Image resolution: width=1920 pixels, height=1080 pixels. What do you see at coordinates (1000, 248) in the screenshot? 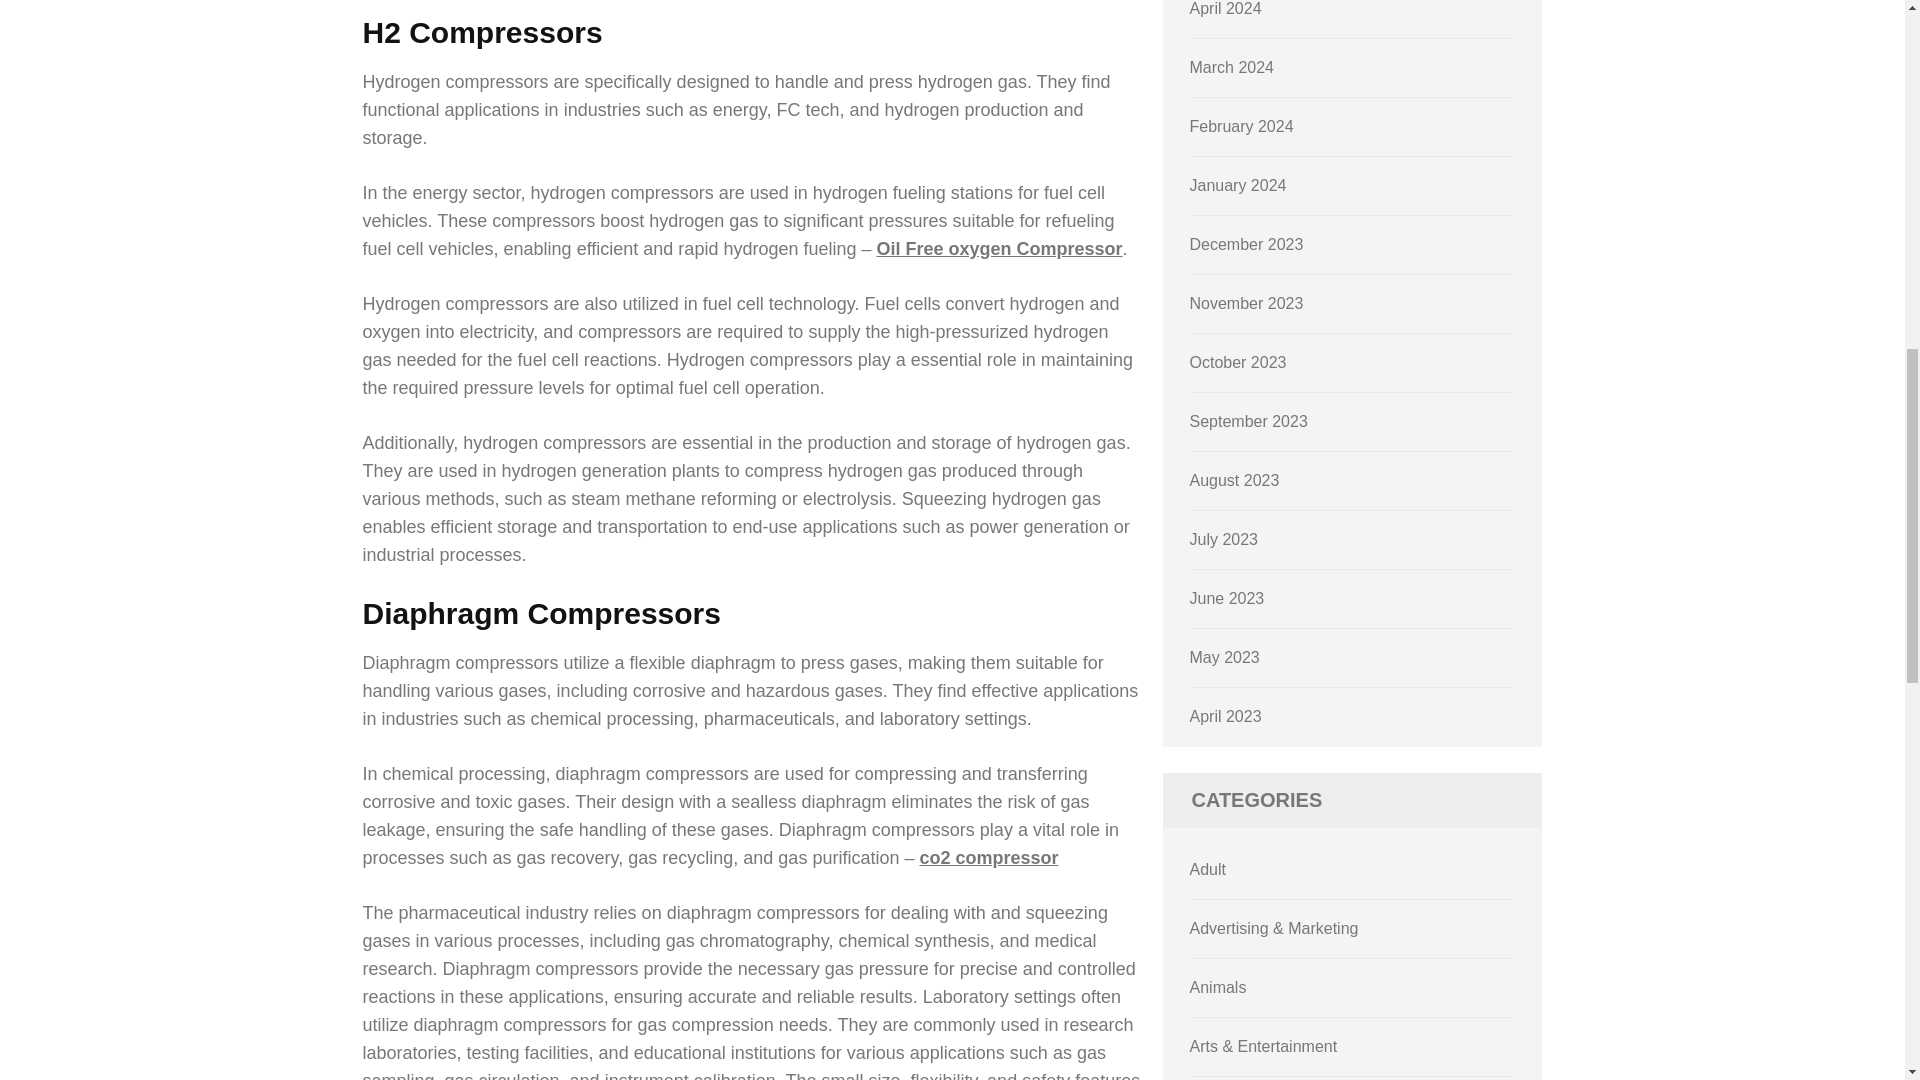
I see `Oil Free oxygen Compressor` at bounding box center [1000, 248].